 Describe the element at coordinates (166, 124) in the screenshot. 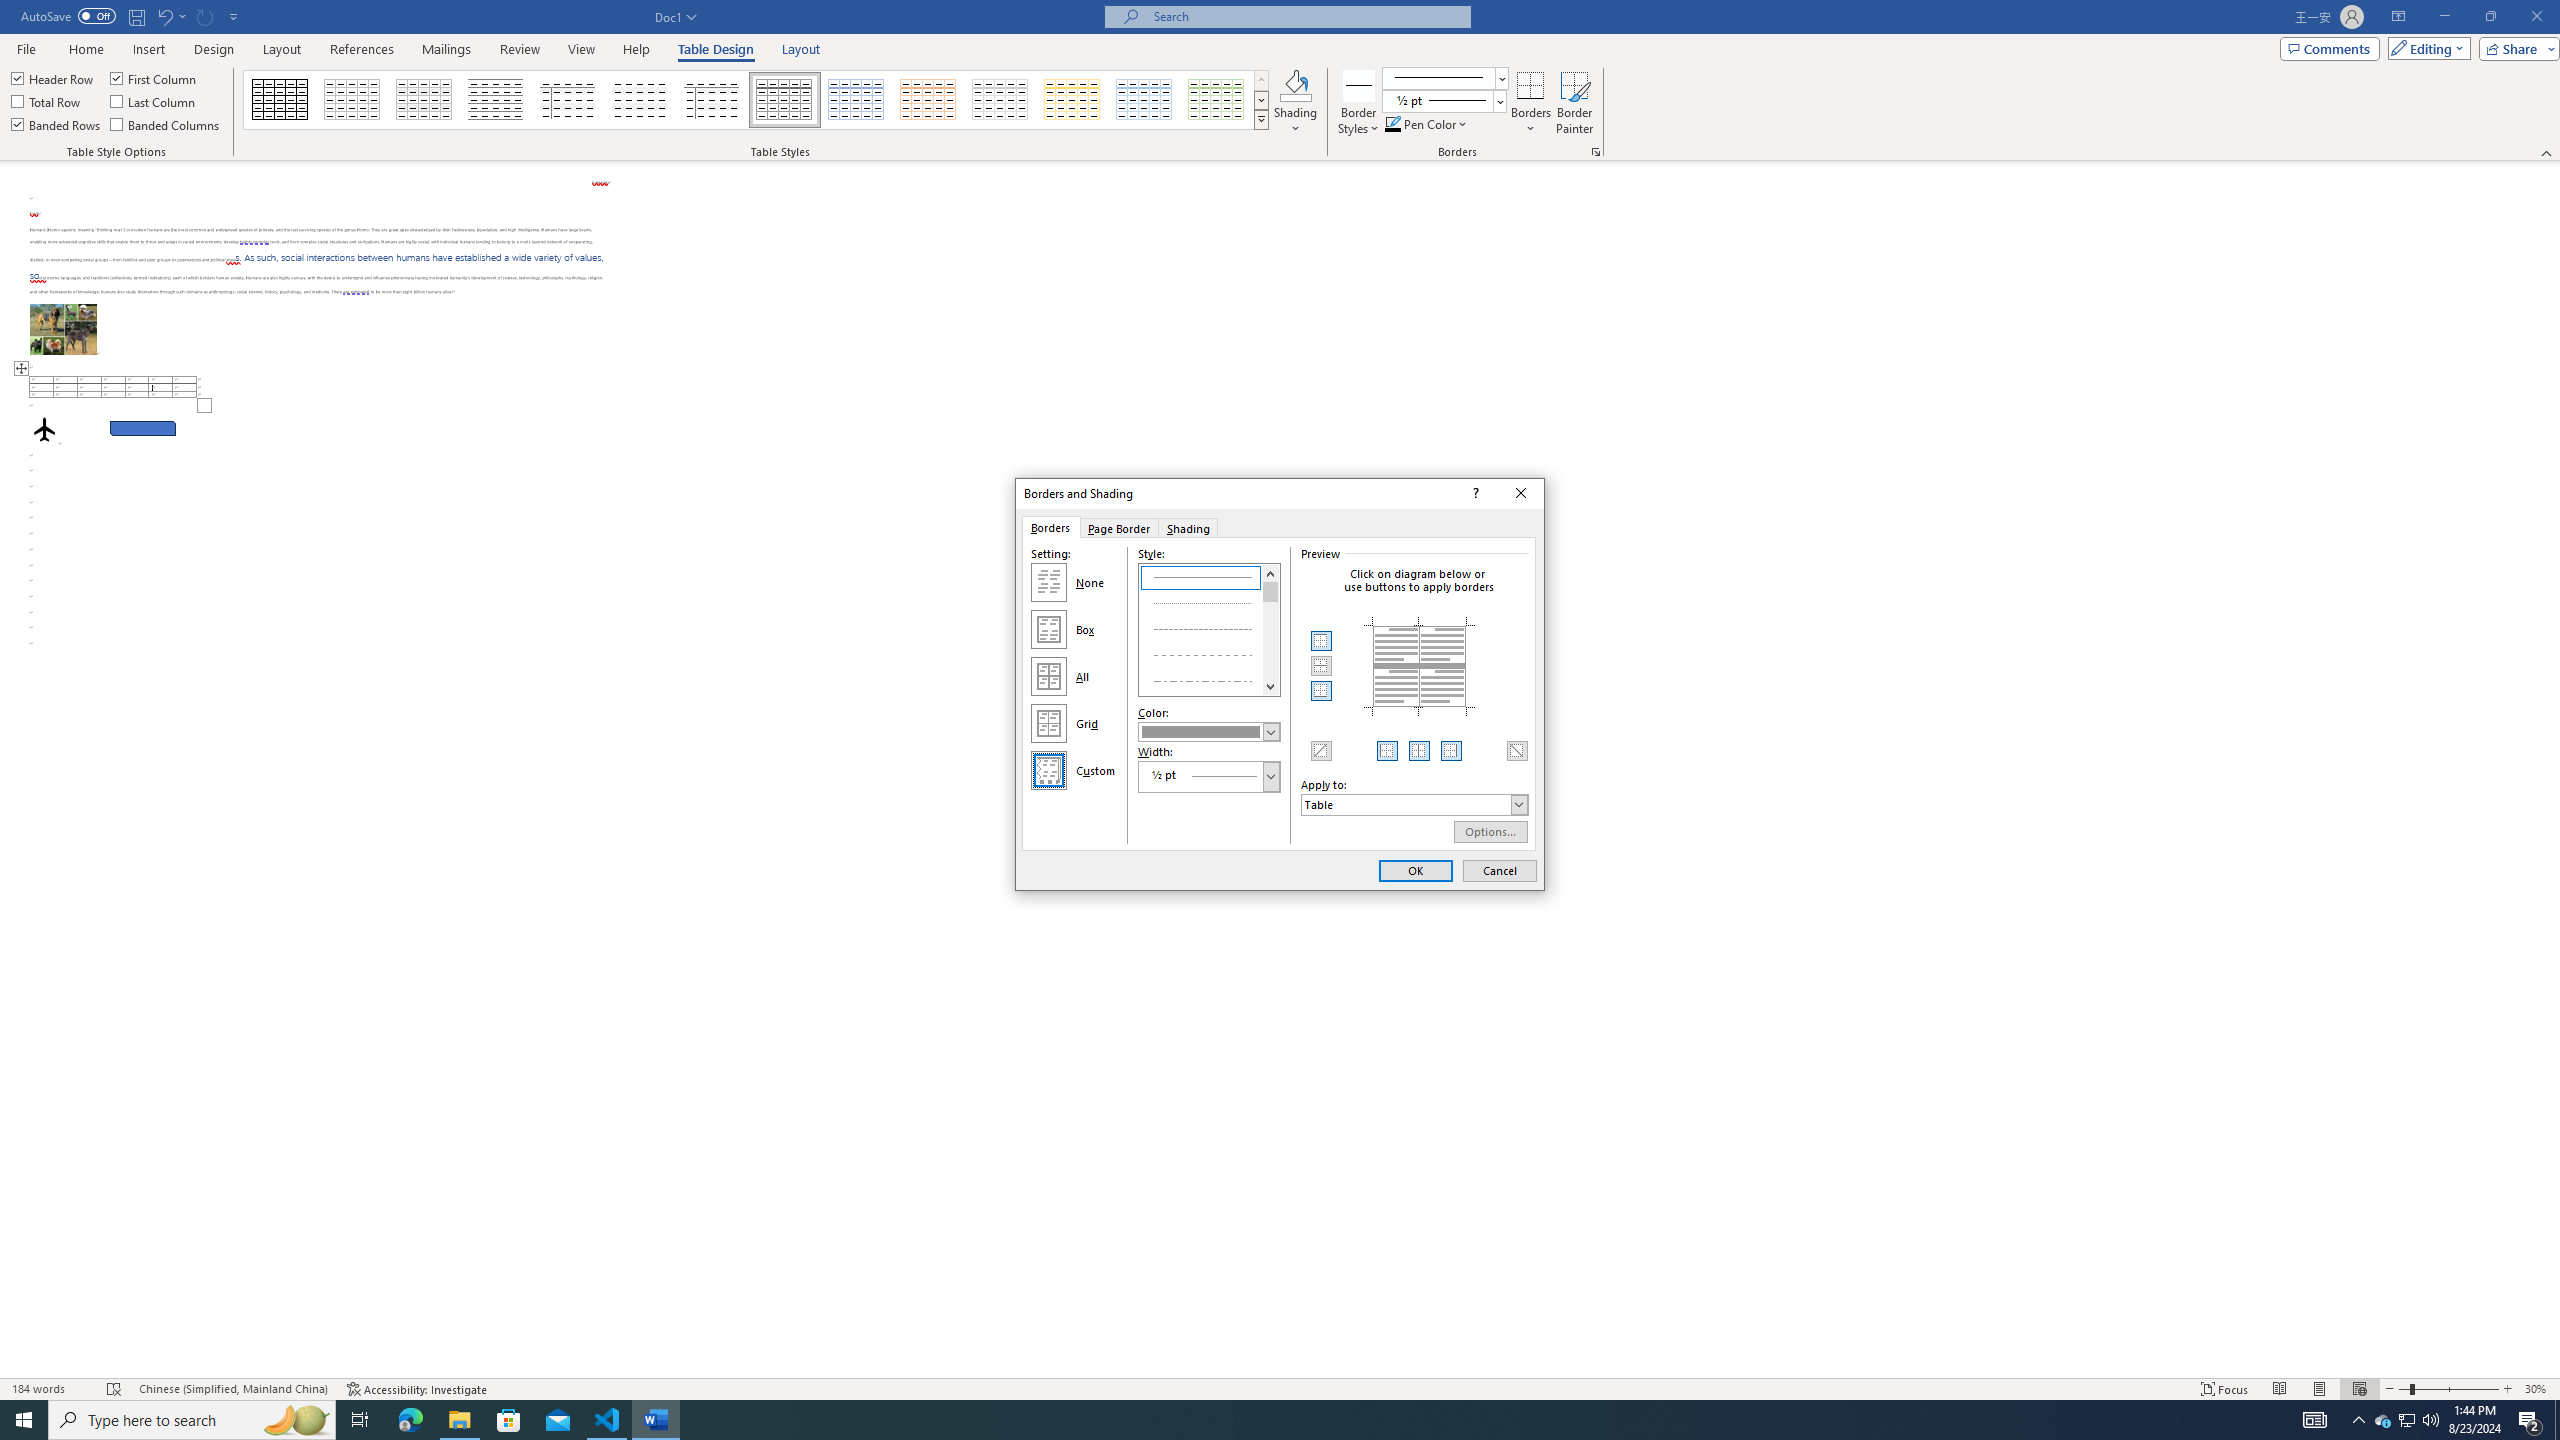

I see `Banded Columns` at that location.